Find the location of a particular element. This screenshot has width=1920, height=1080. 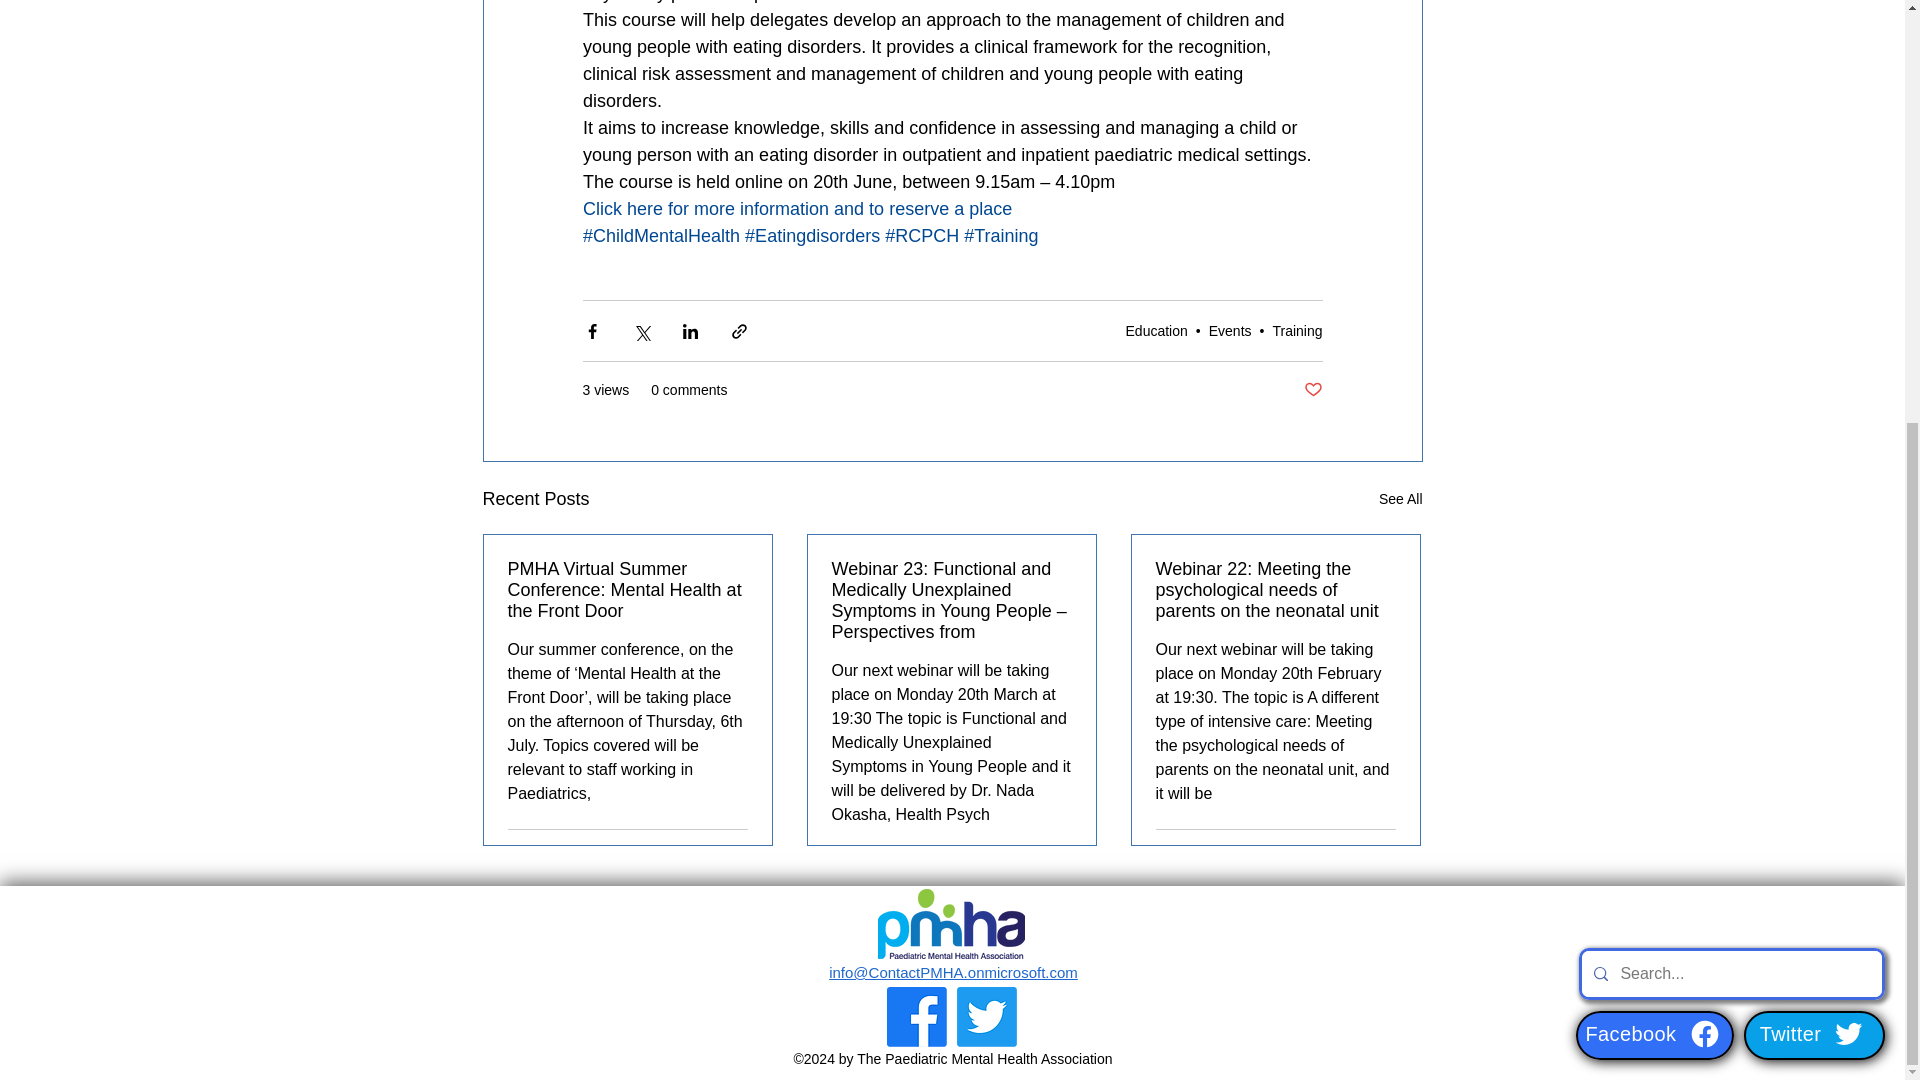

Click here for more information and to reserve a place is located at coordinates (796, 208).